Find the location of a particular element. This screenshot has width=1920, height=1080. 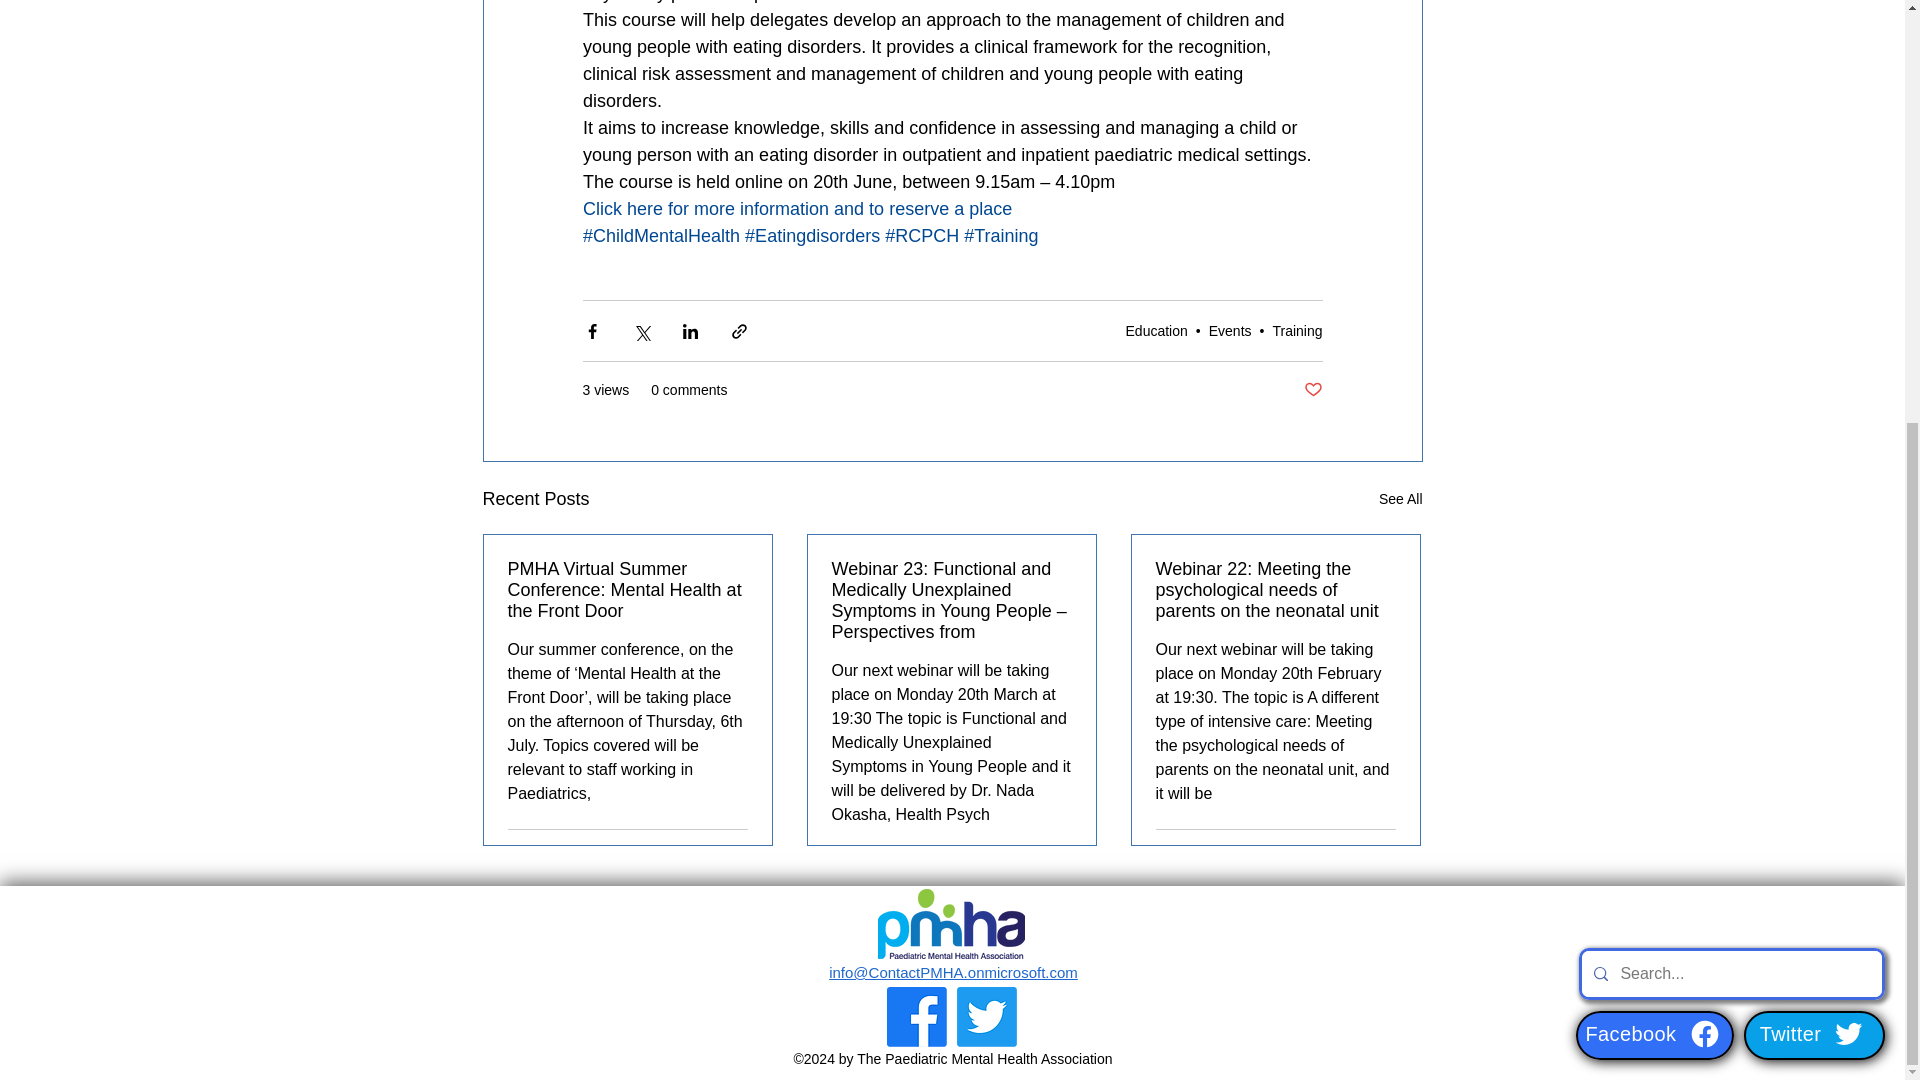

Click here for more information and to reserve a place is located at coordinates (796, 208).